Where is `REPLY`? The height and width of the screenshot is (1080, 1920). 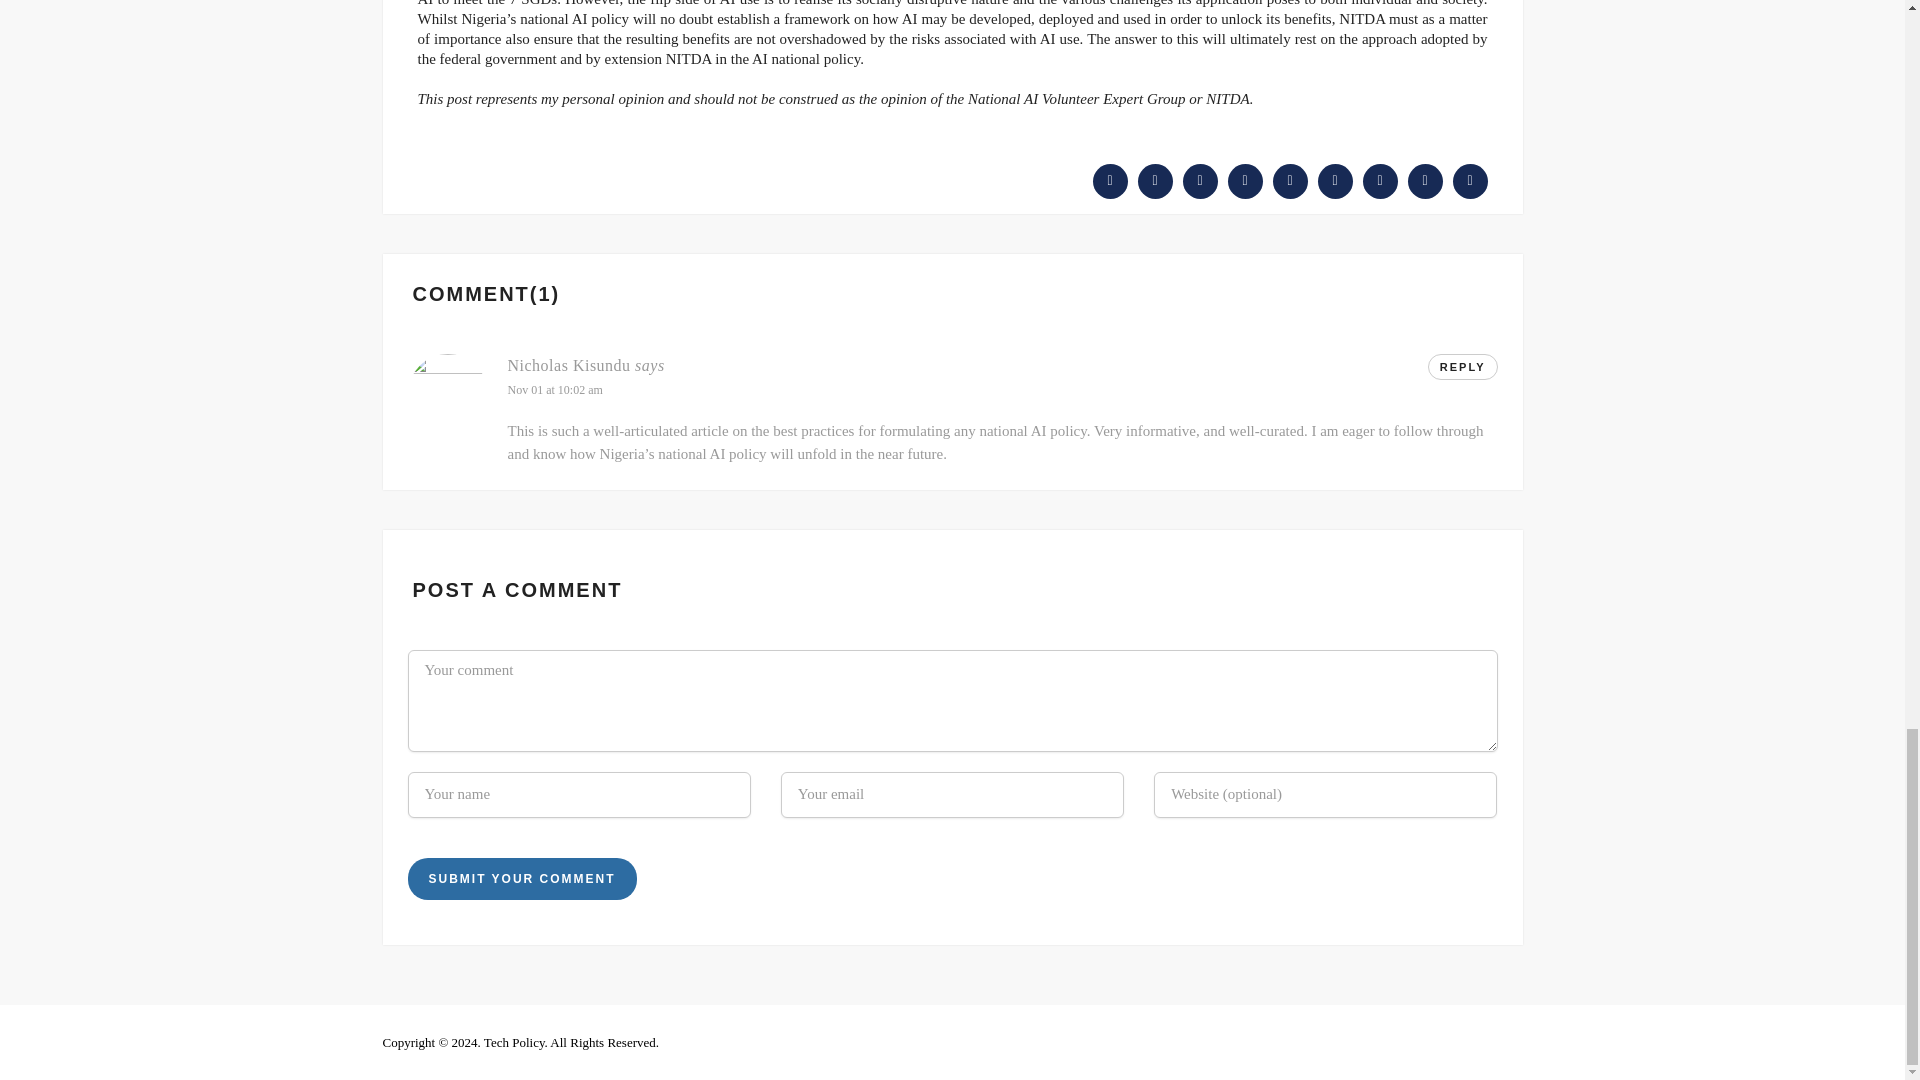 REPLY is located at coordinates (1462, 366).